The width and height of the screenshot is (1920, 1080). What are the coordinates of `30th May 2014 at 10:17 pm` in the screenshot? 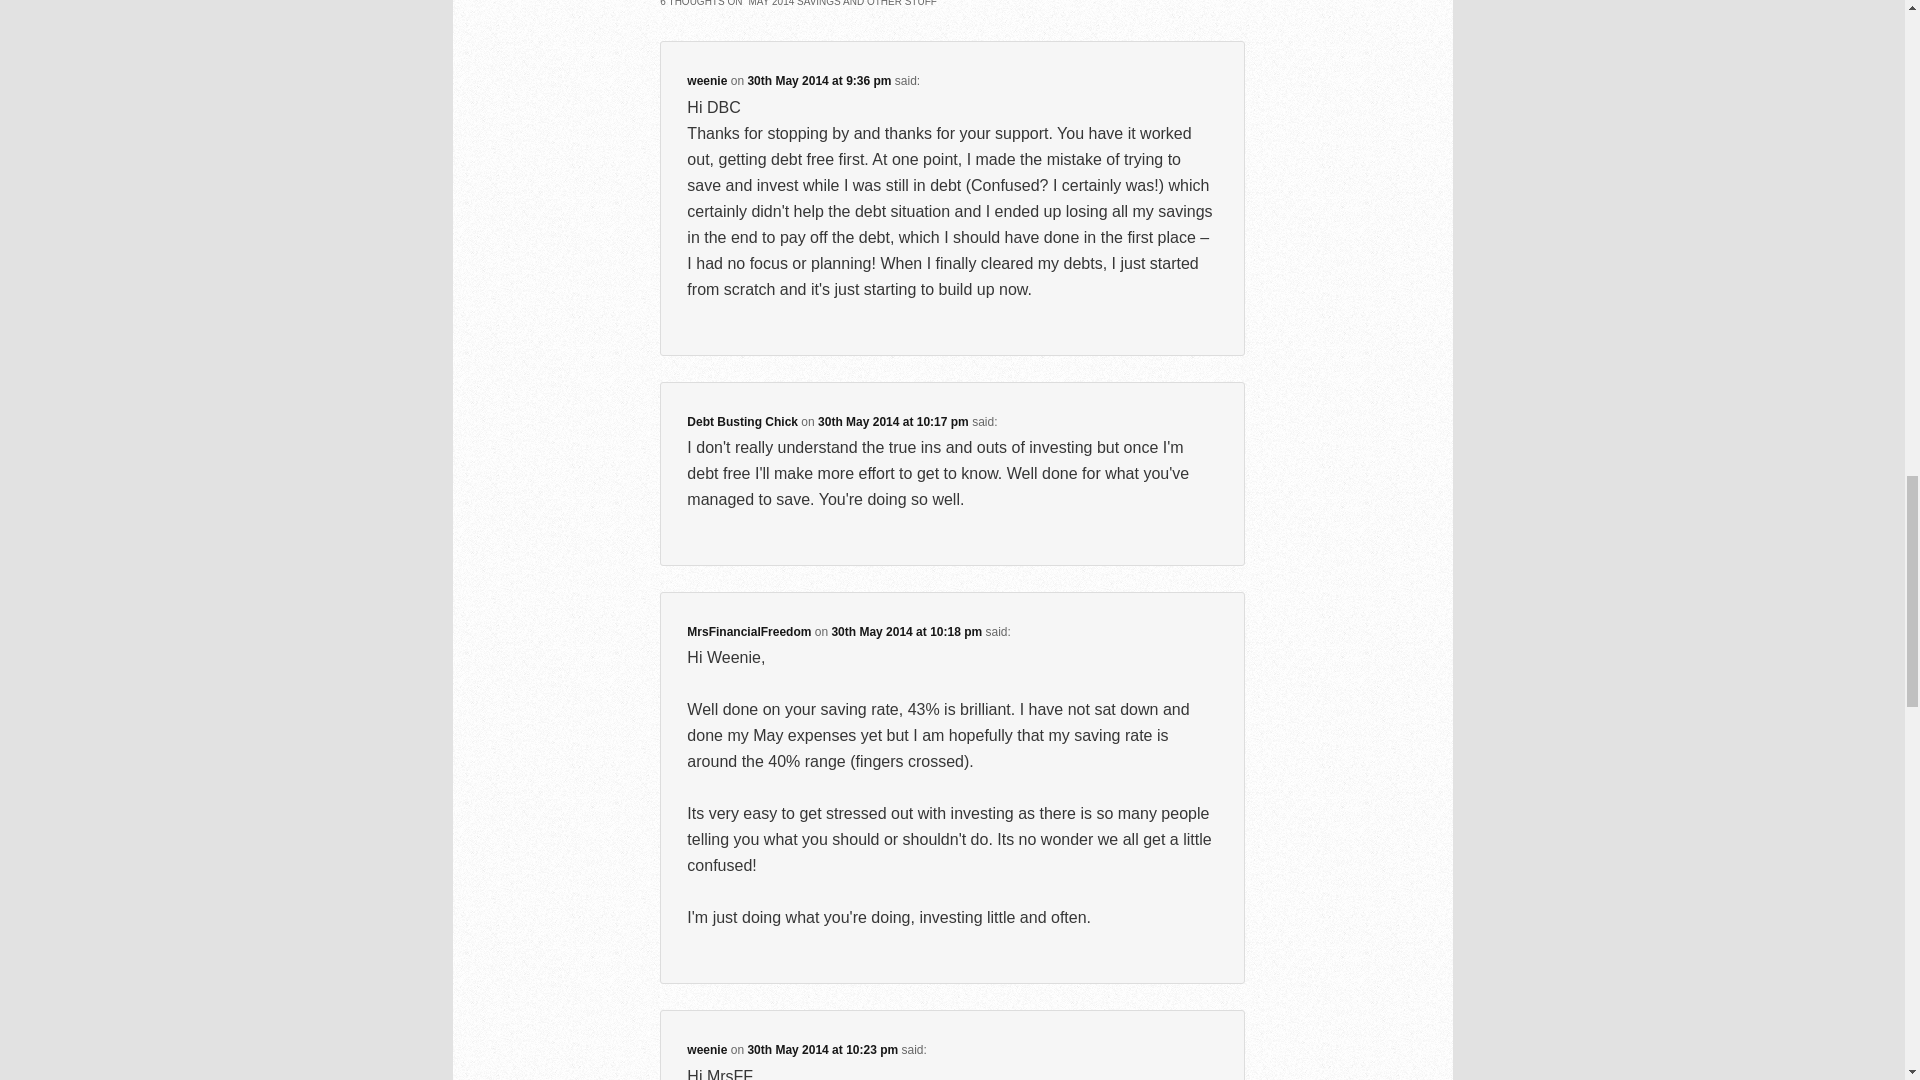 It's located at (893, 421).